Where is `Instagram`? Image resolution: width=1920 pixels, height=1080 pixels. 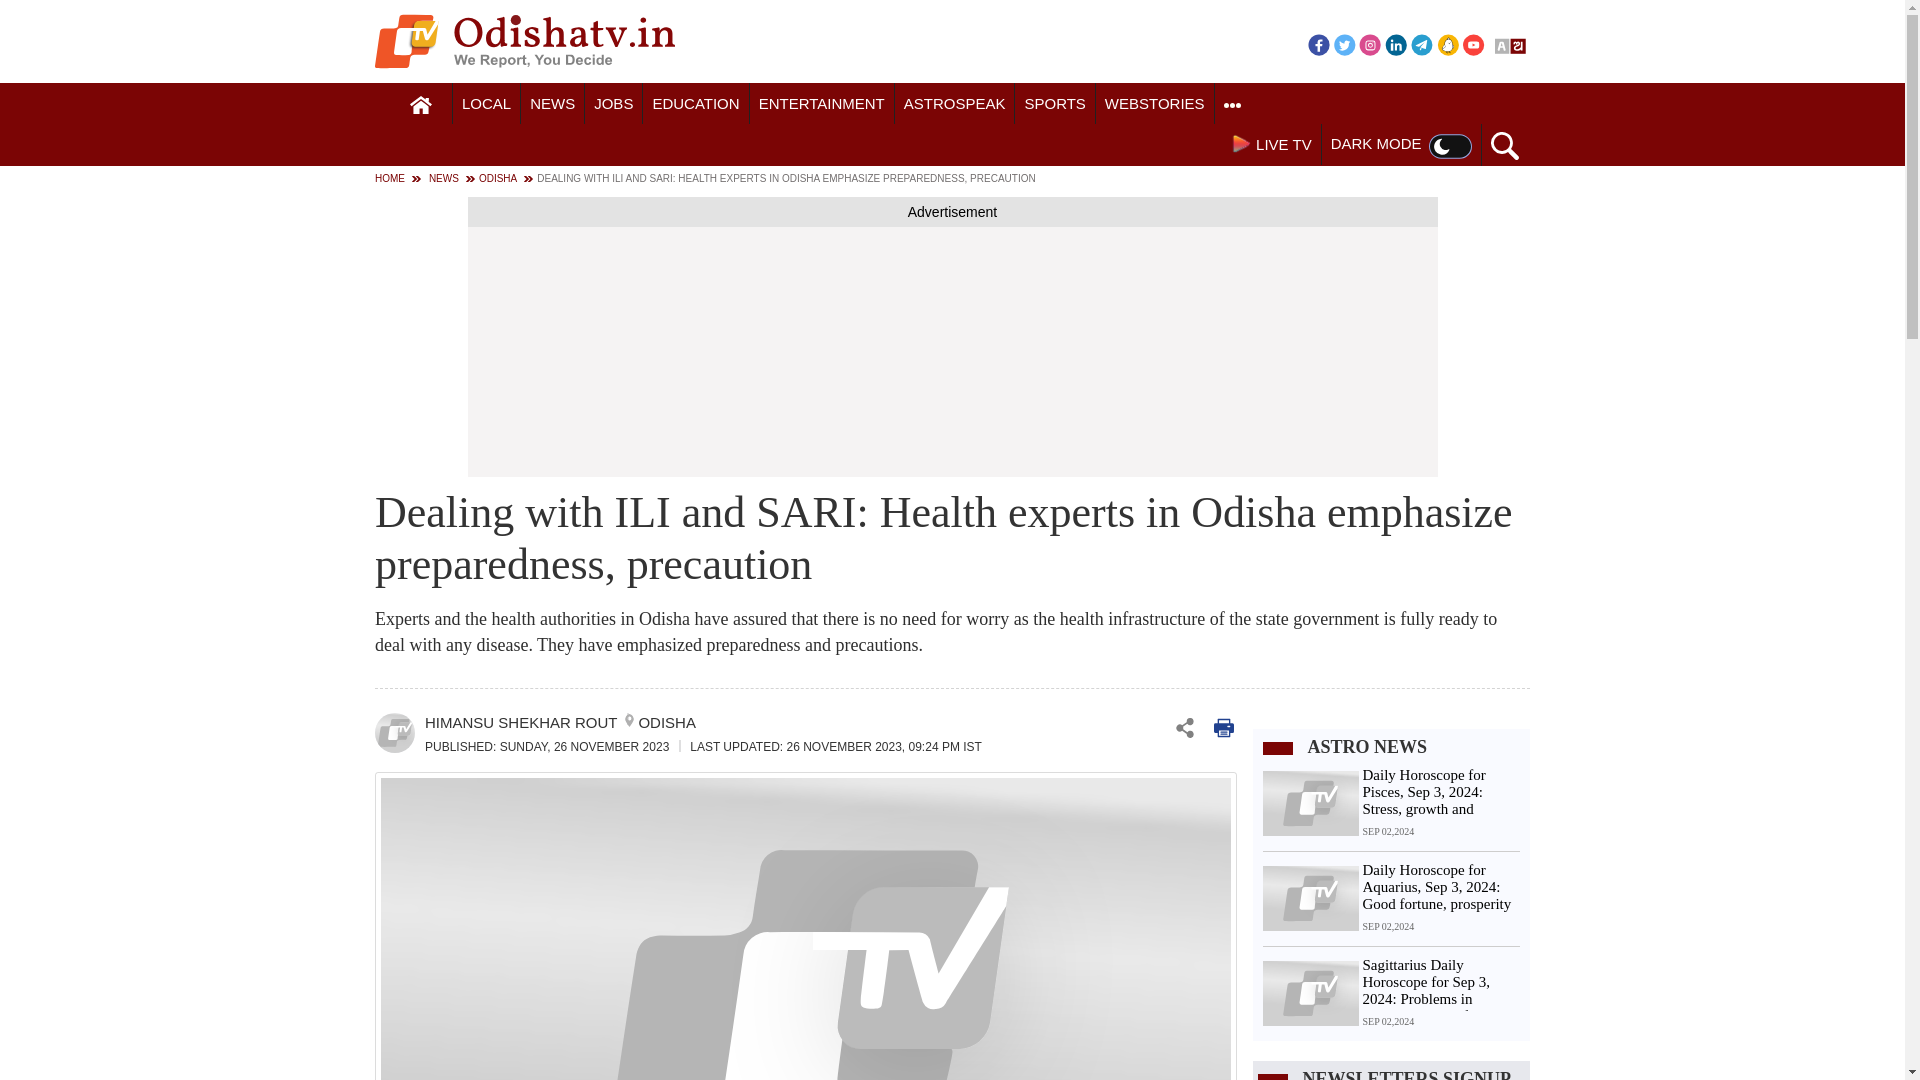
Instagram is located at coordinates (1370, 44).